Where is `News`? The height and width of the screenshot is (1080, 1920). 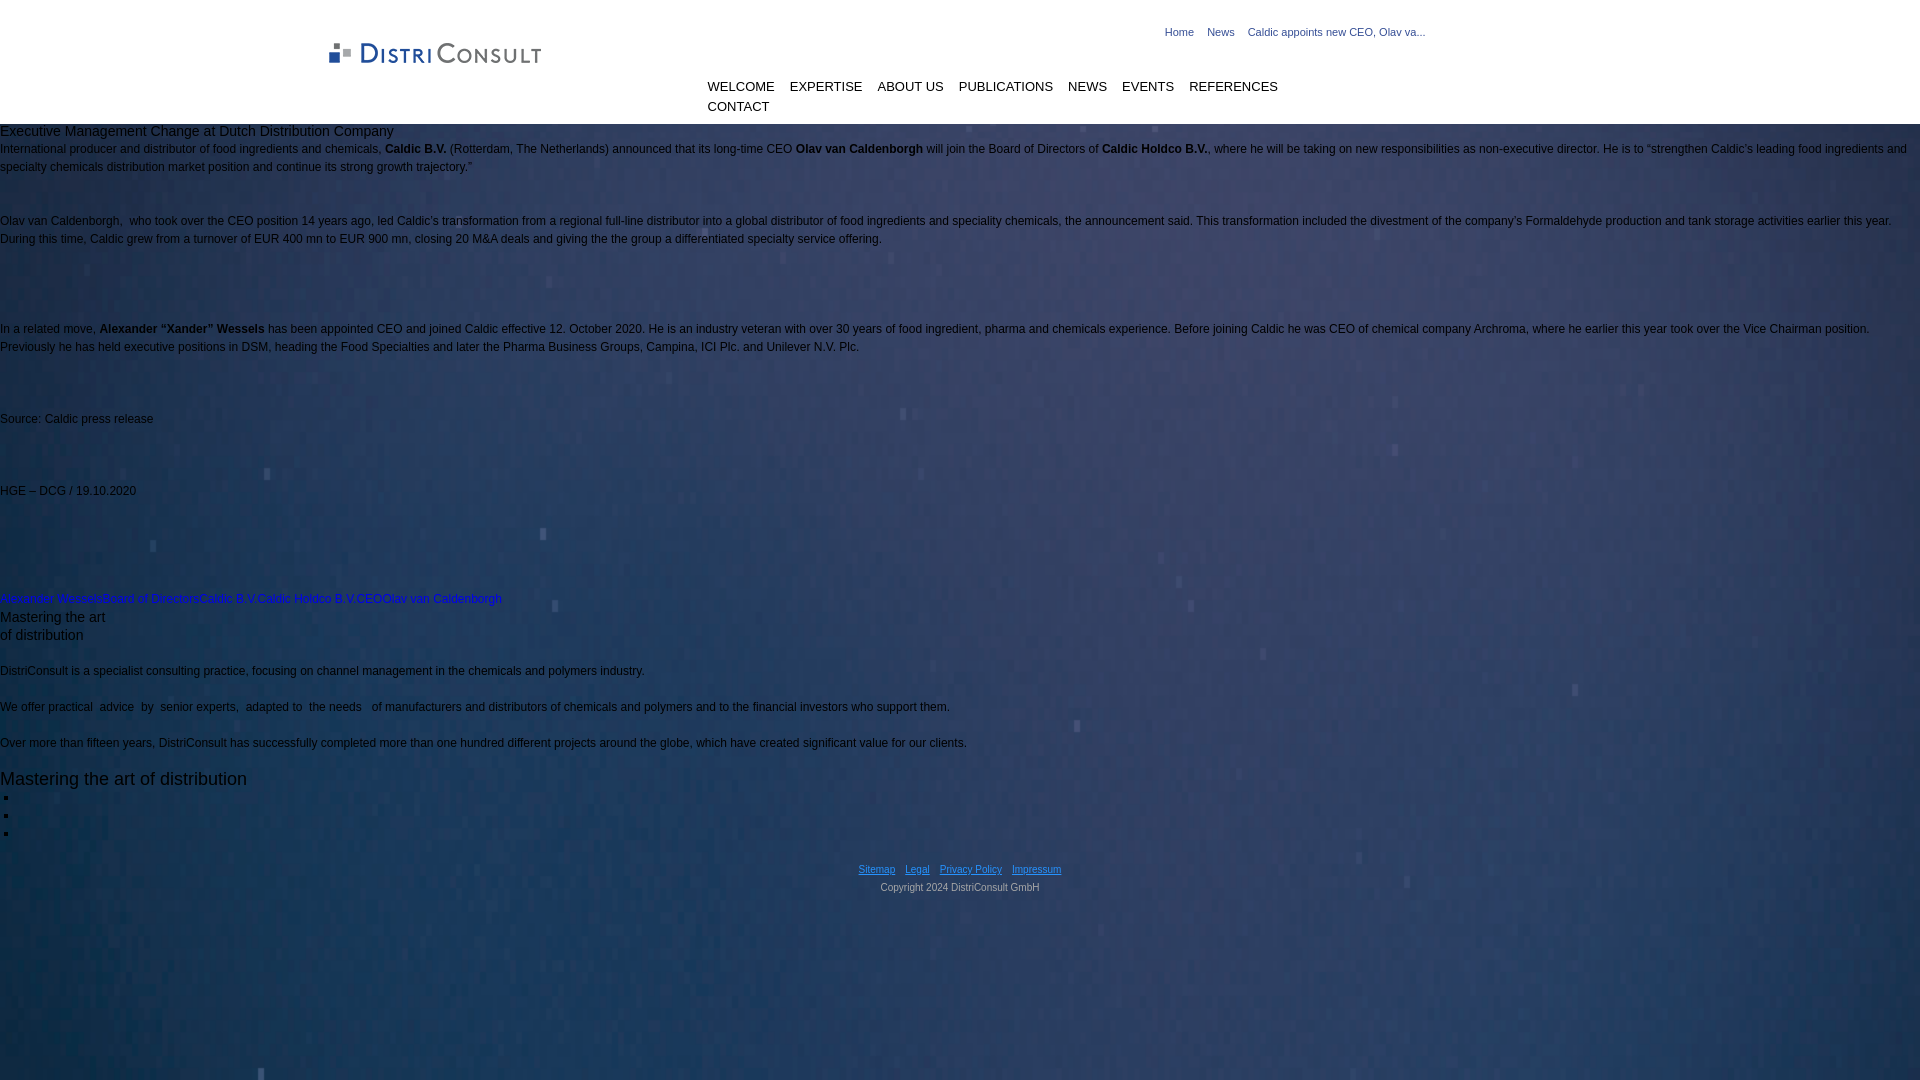 News is located at coordinates (1220, 32).